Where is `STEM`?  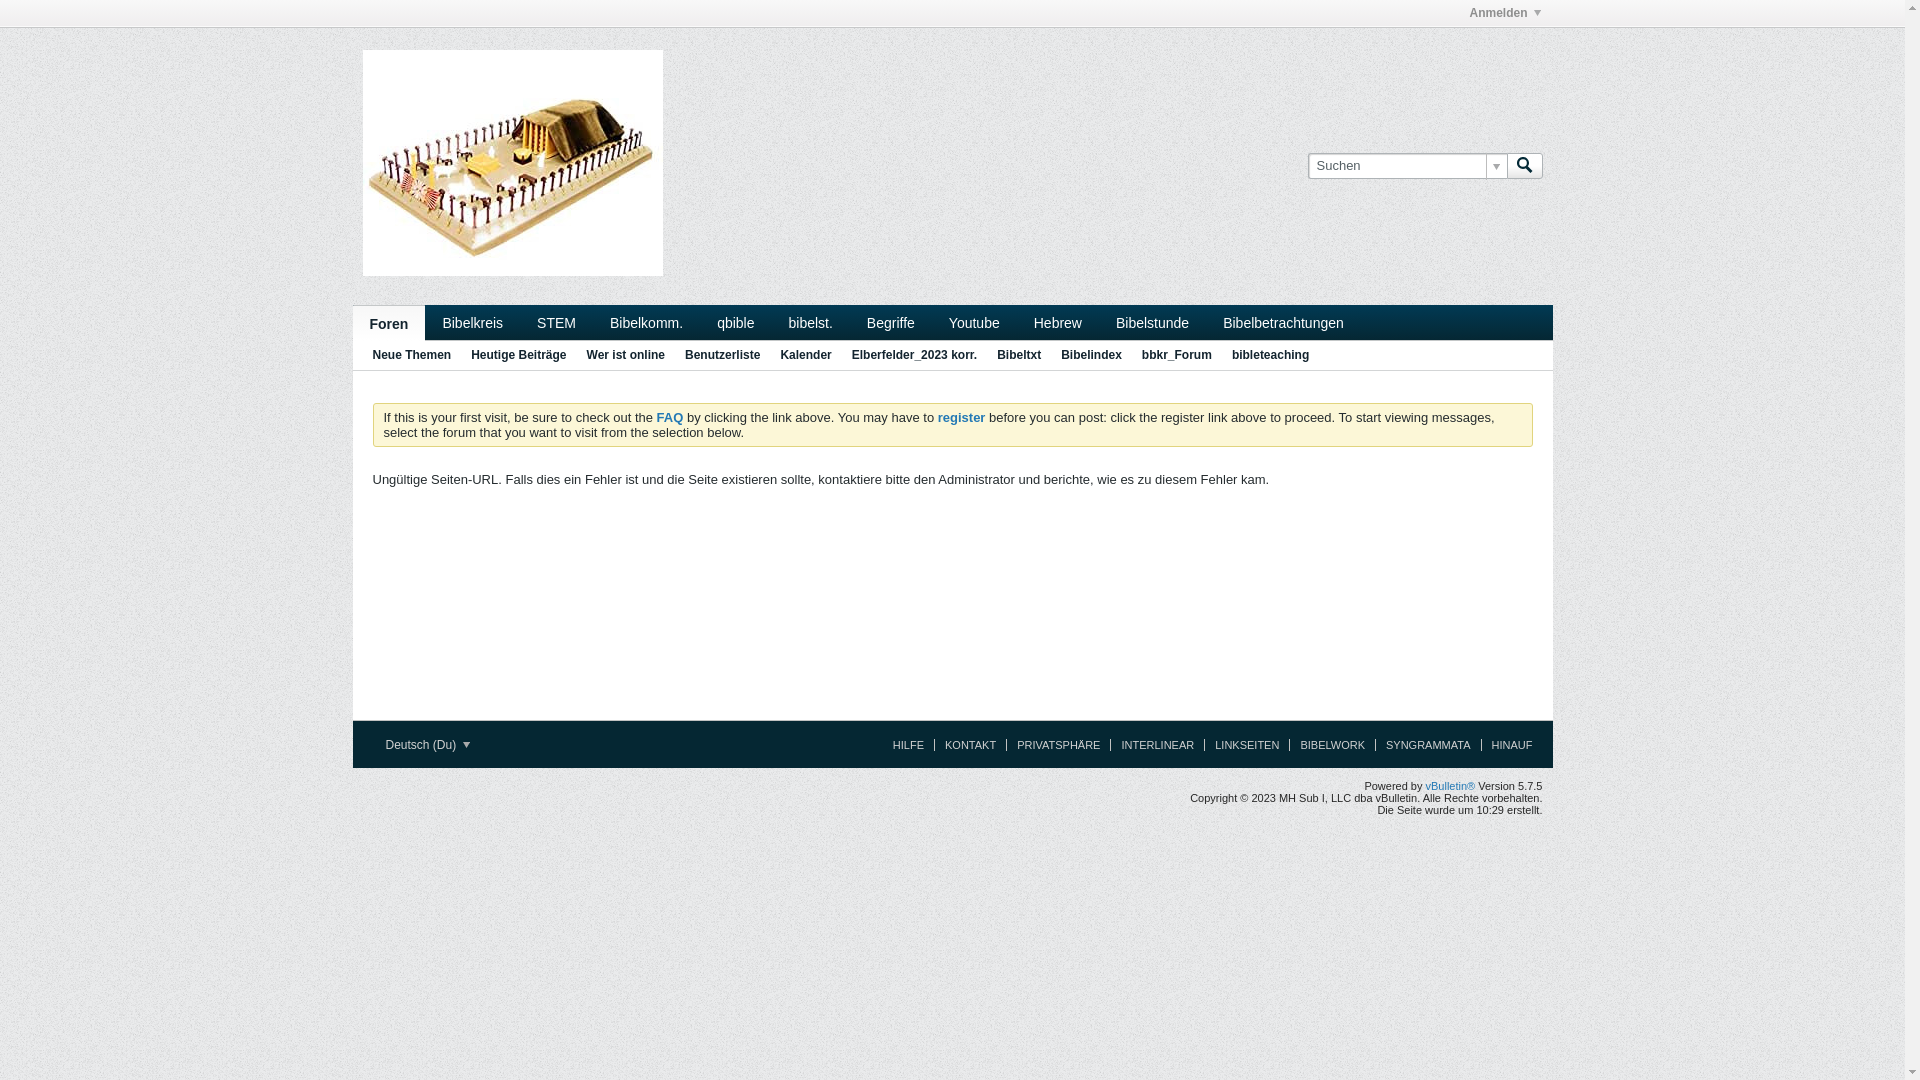
STEM is located at coordinates (556, 322).